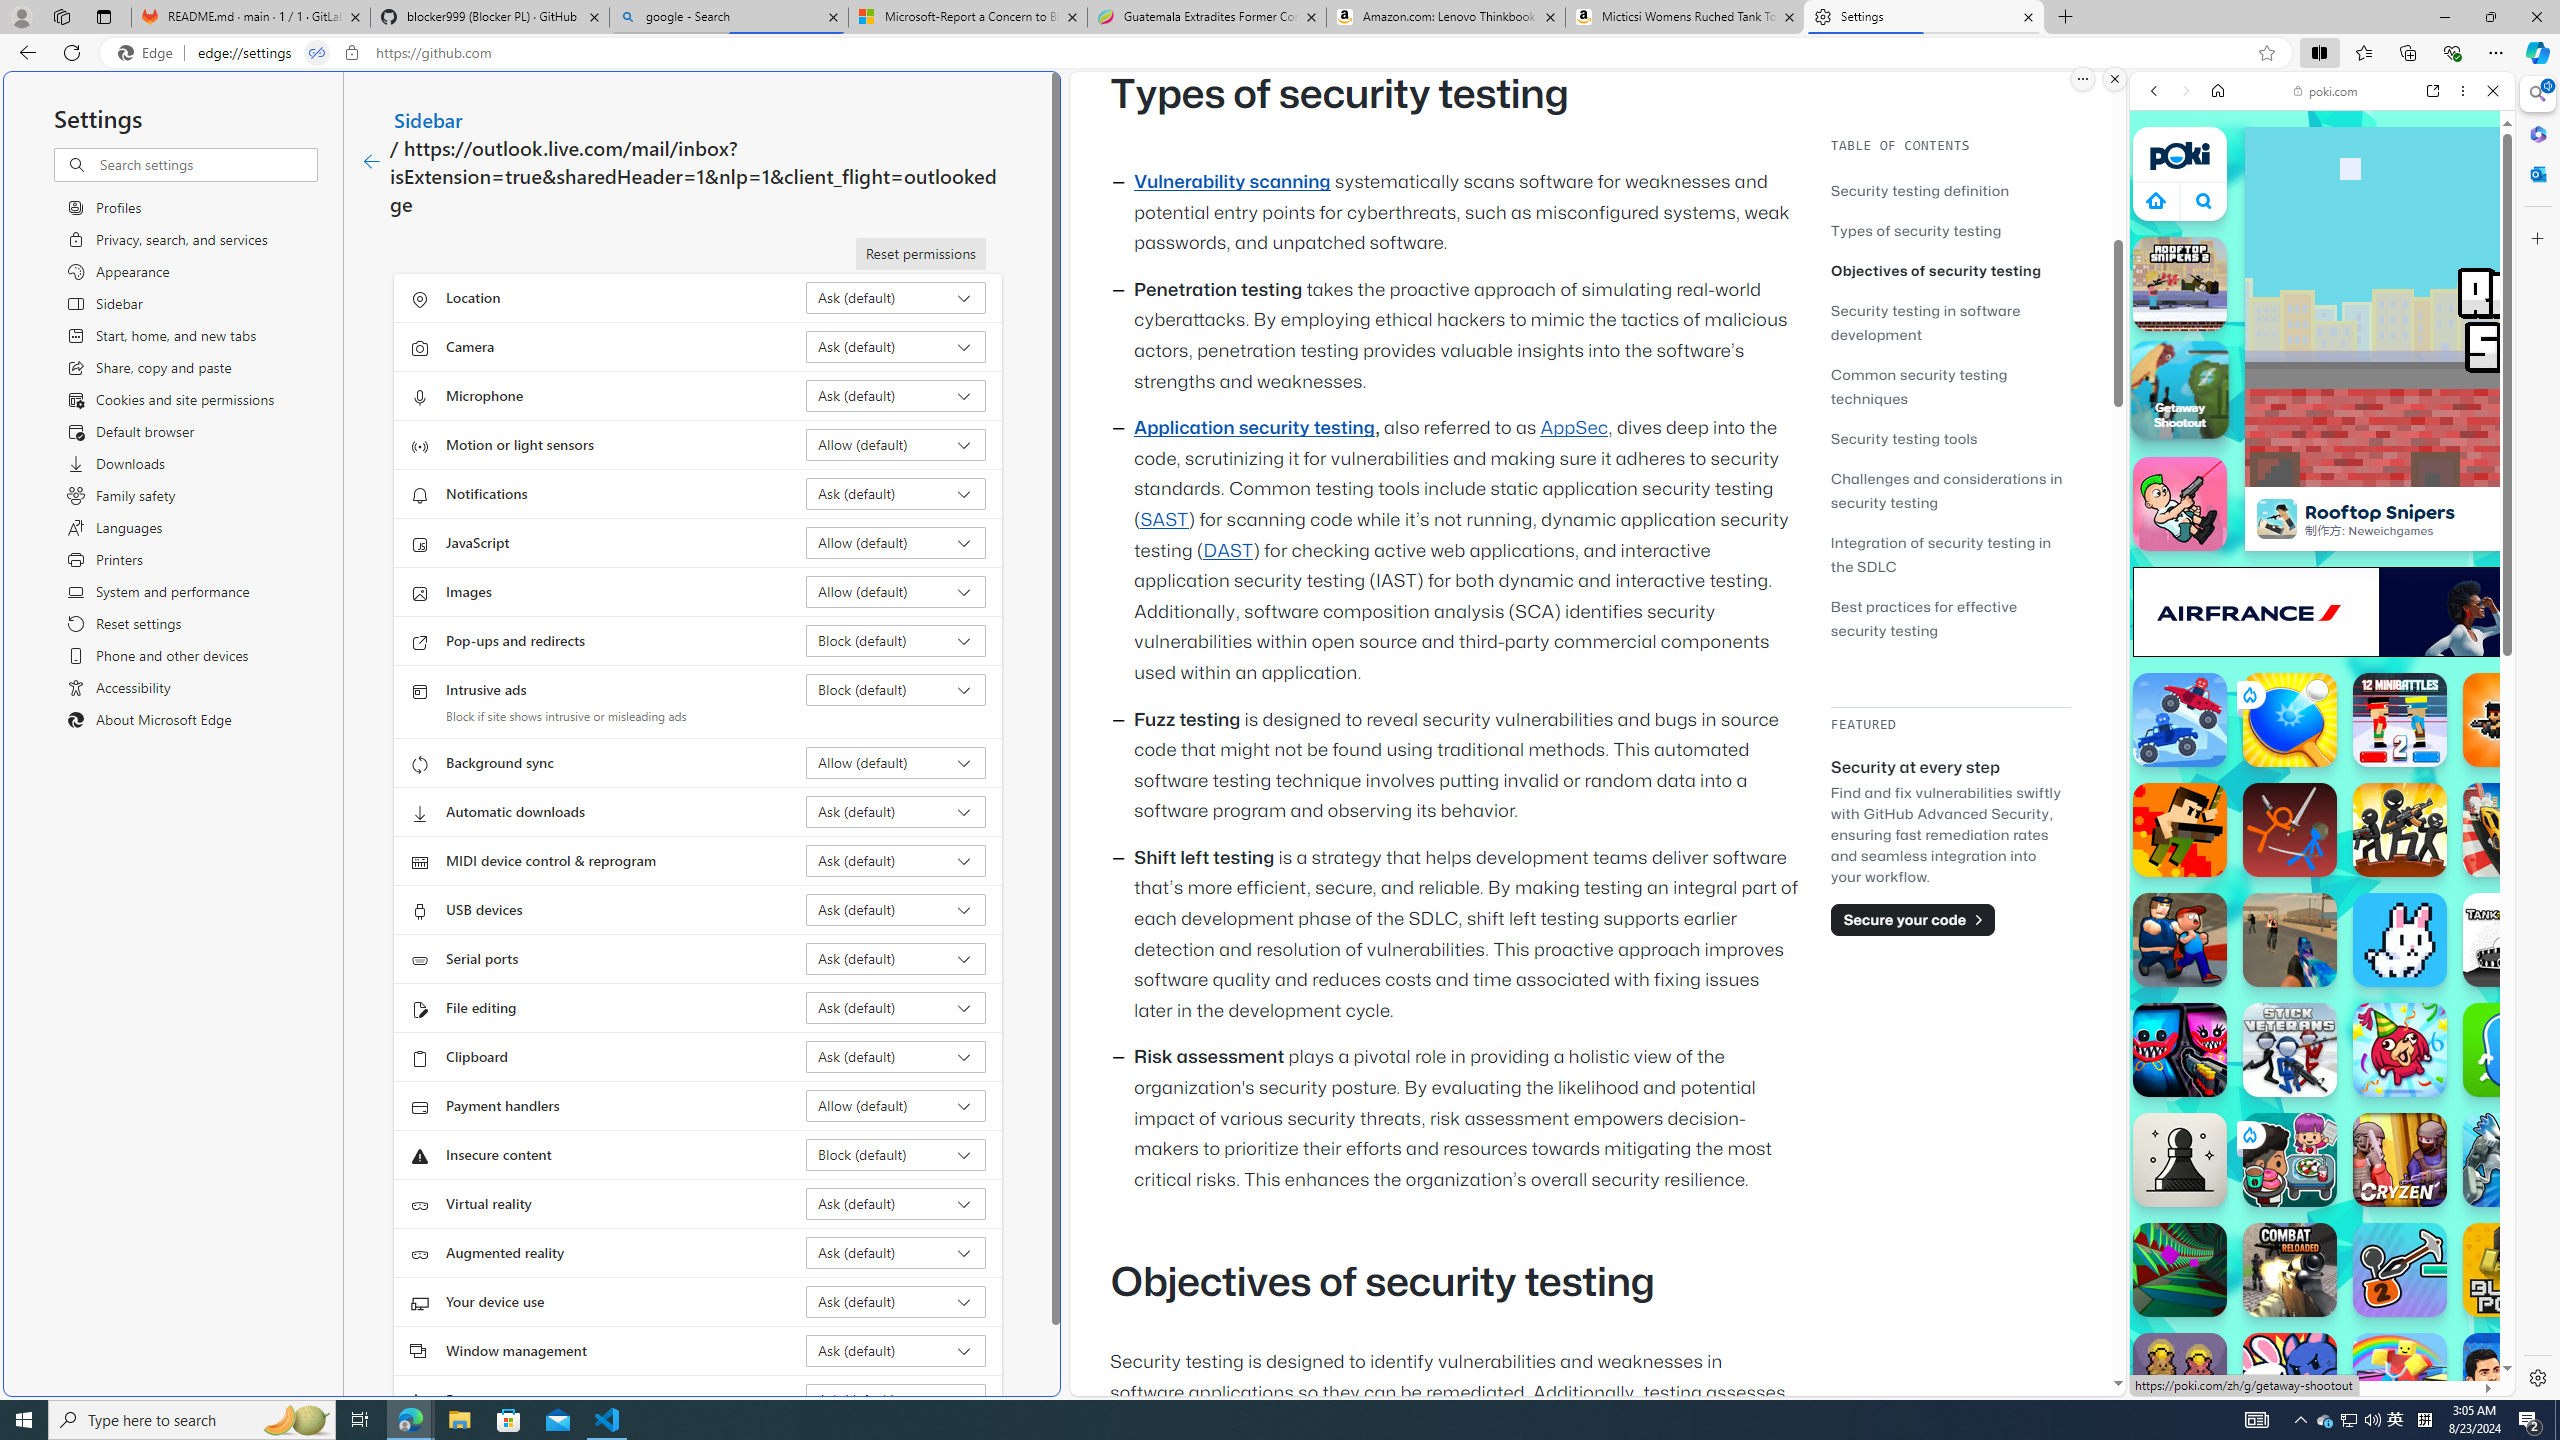 The height and width of the screenshot is (1440, 2560). I want to click on Combat Reloaded 2, so click(2290, 939).